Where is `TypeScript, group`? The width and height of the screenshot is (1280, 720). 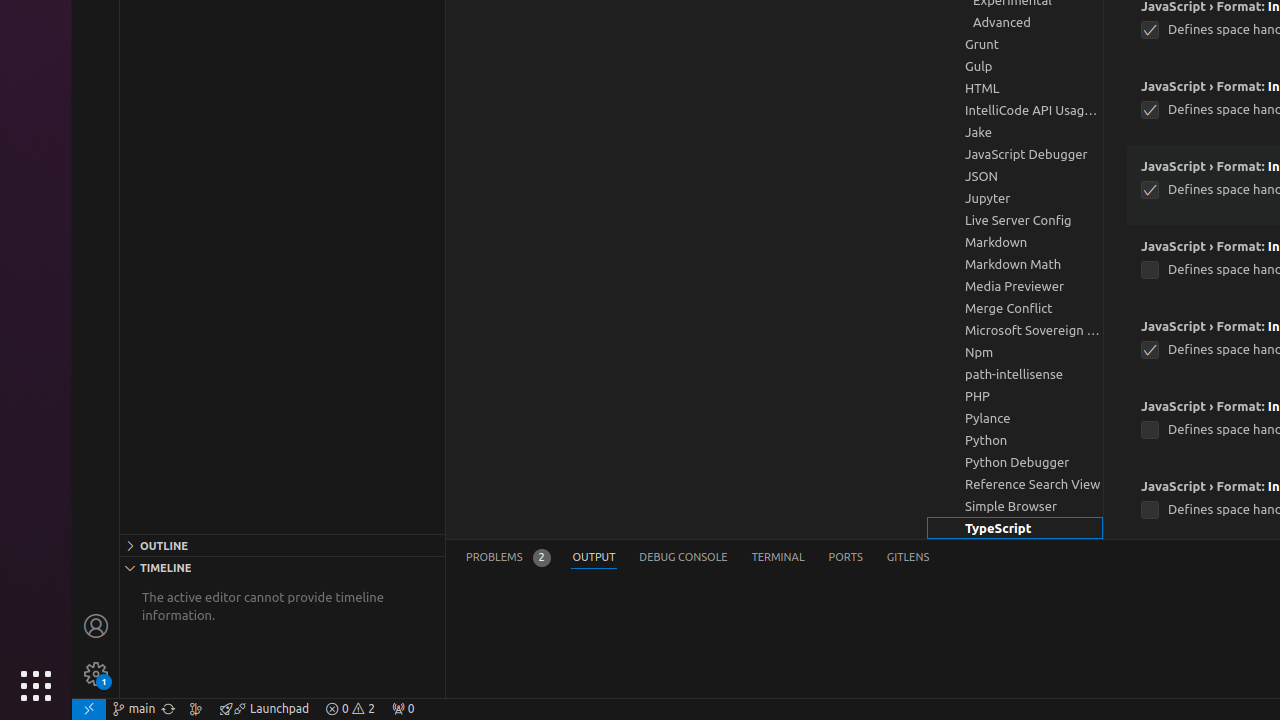 TypeScript, group is located at coordinates (1015, 528).